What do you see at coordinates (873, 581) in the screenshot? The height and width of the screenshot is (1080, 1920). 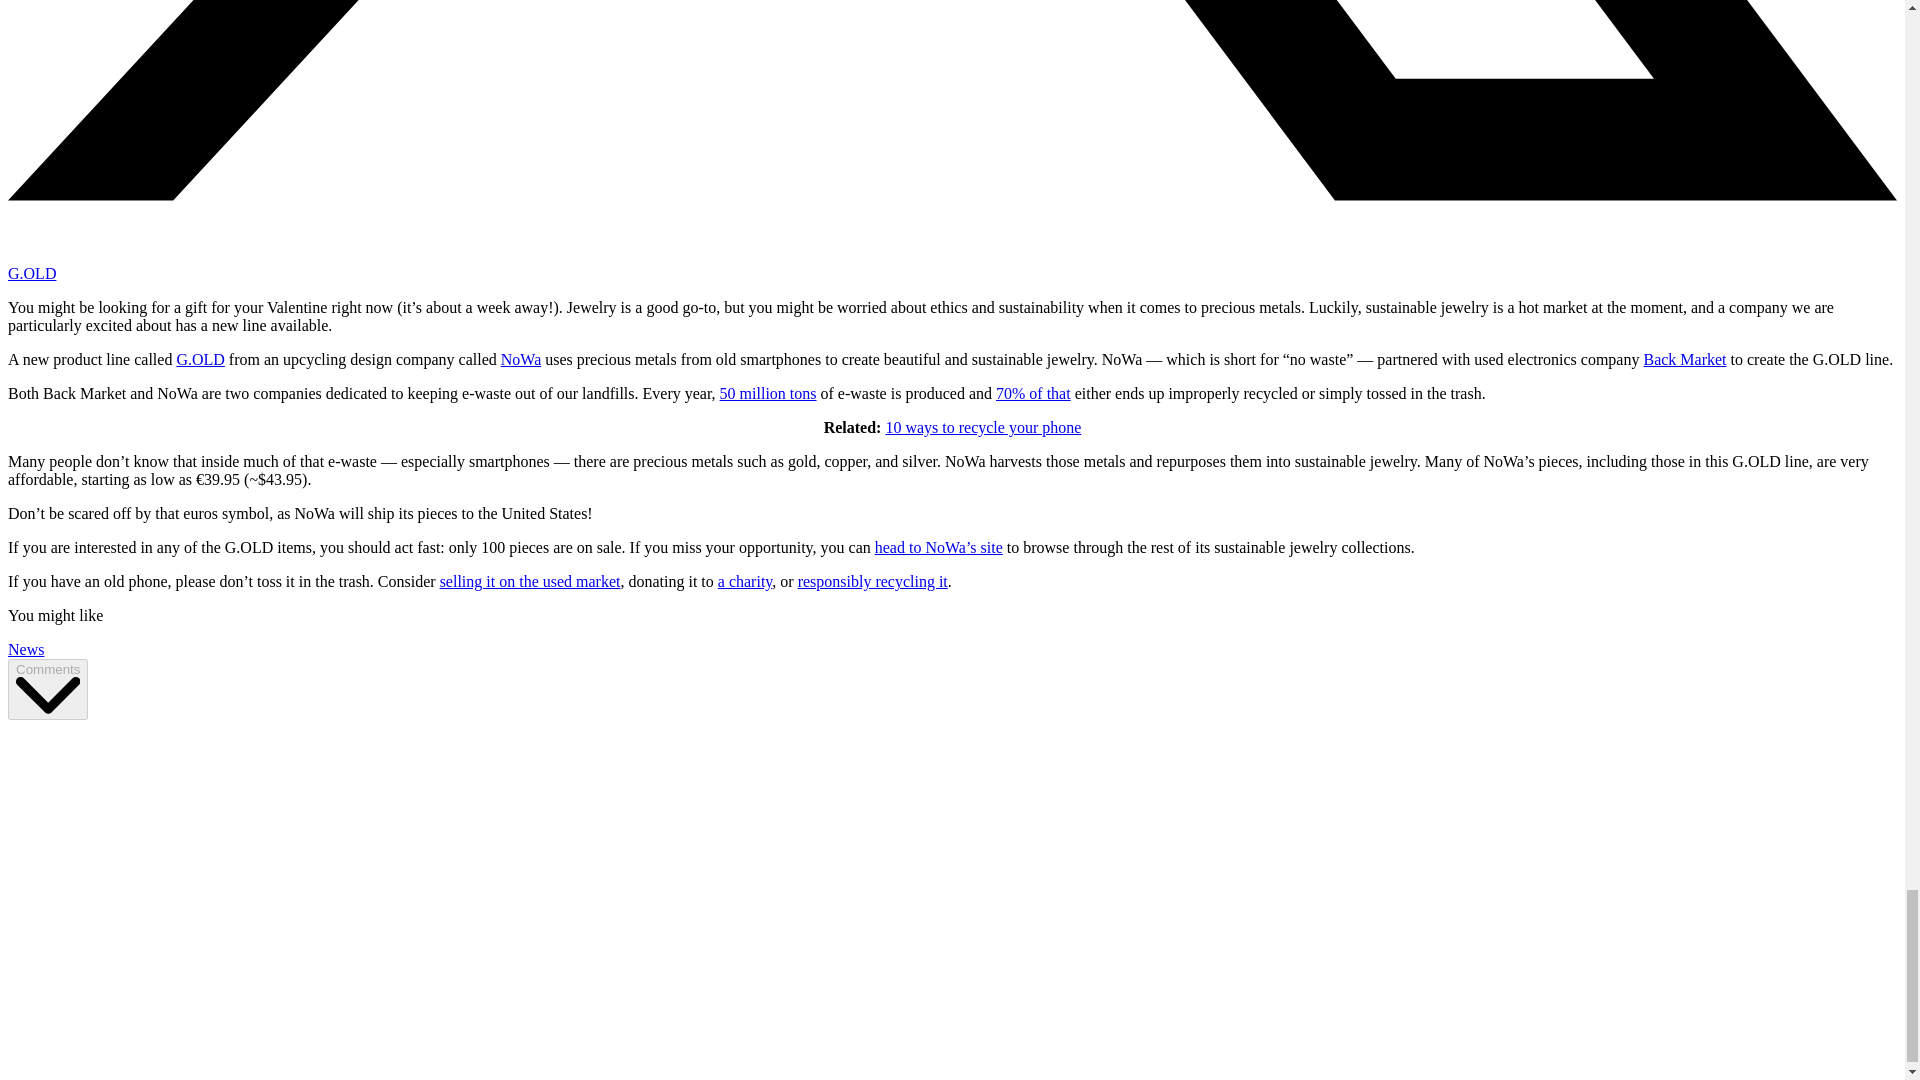 I see `responsibly recycling it` at bounding box center [873, 581].